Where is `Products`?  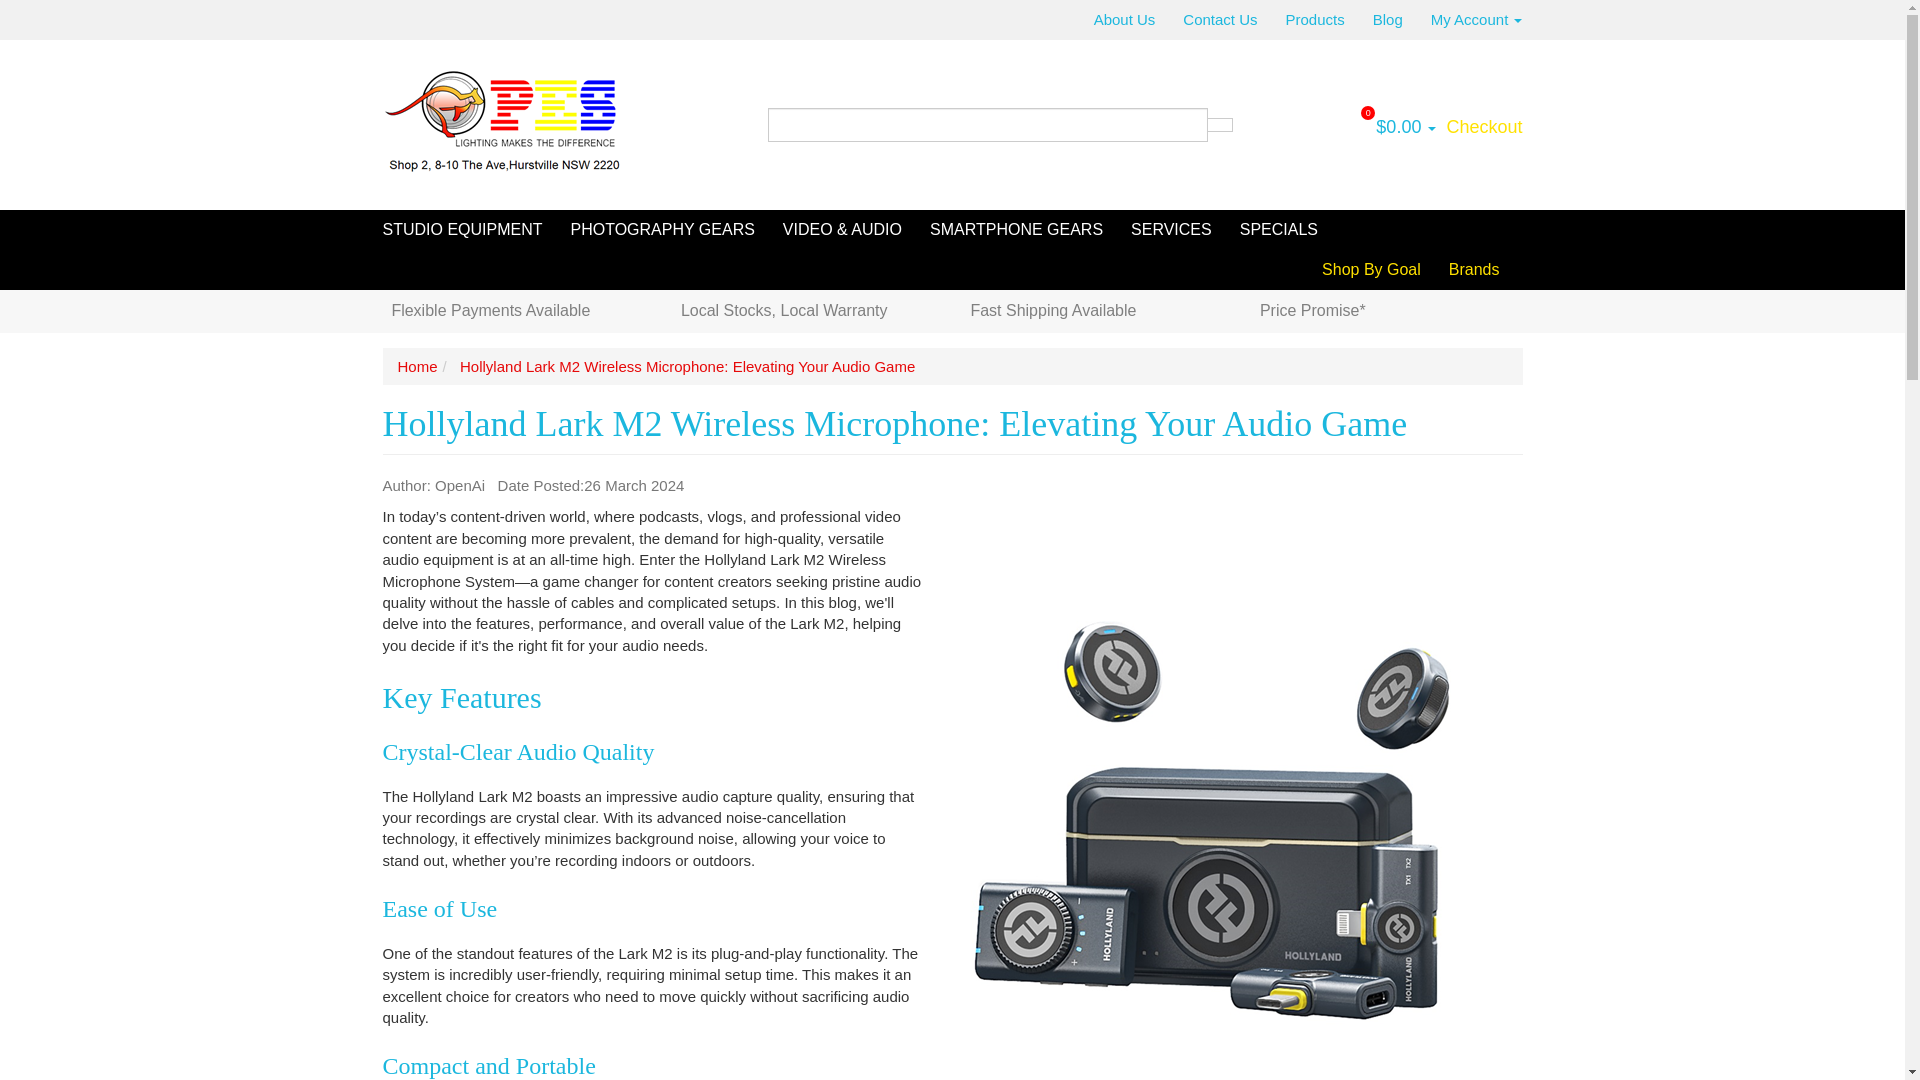 Products is located at coordinates (1315, 20).